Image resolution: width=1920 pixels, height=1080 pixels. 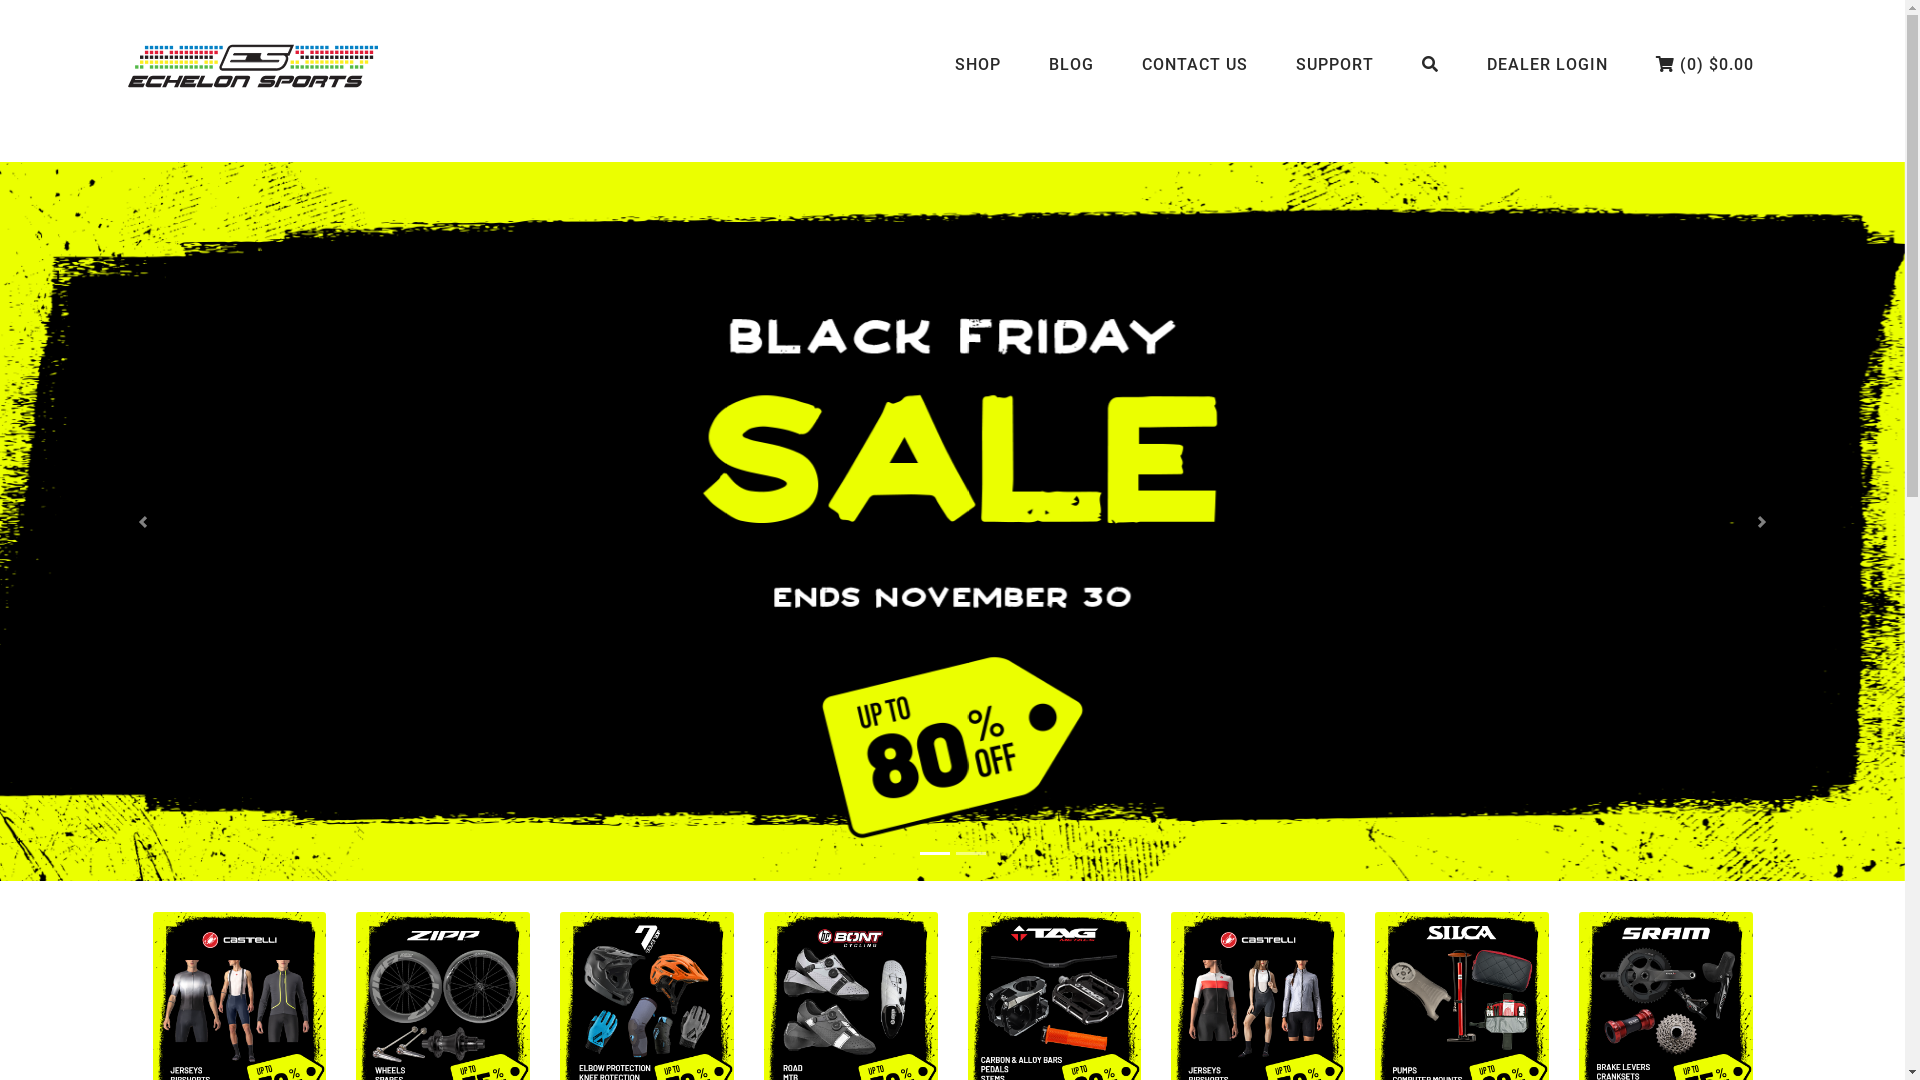 I want to click on SHOP, so click(x=977, y=66).